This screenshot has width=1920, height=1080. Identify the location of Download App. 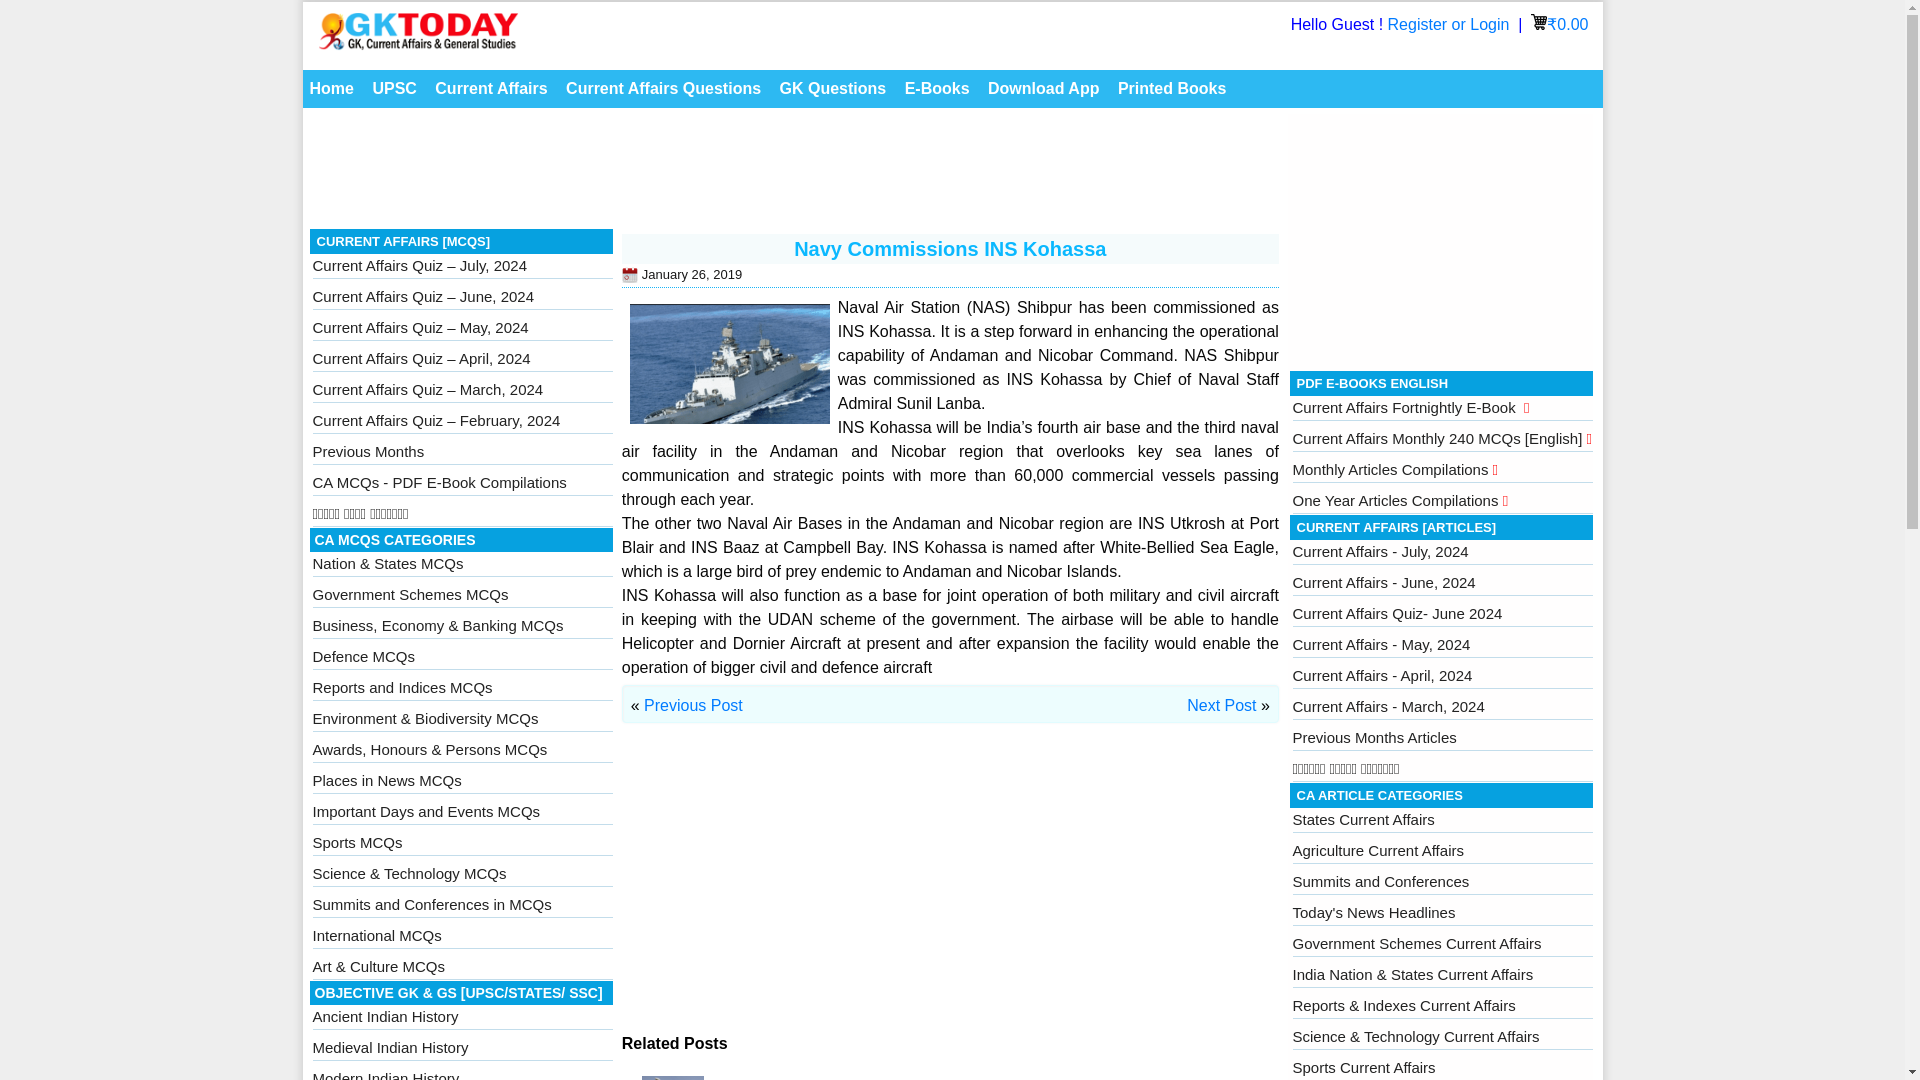
(1043, 89).